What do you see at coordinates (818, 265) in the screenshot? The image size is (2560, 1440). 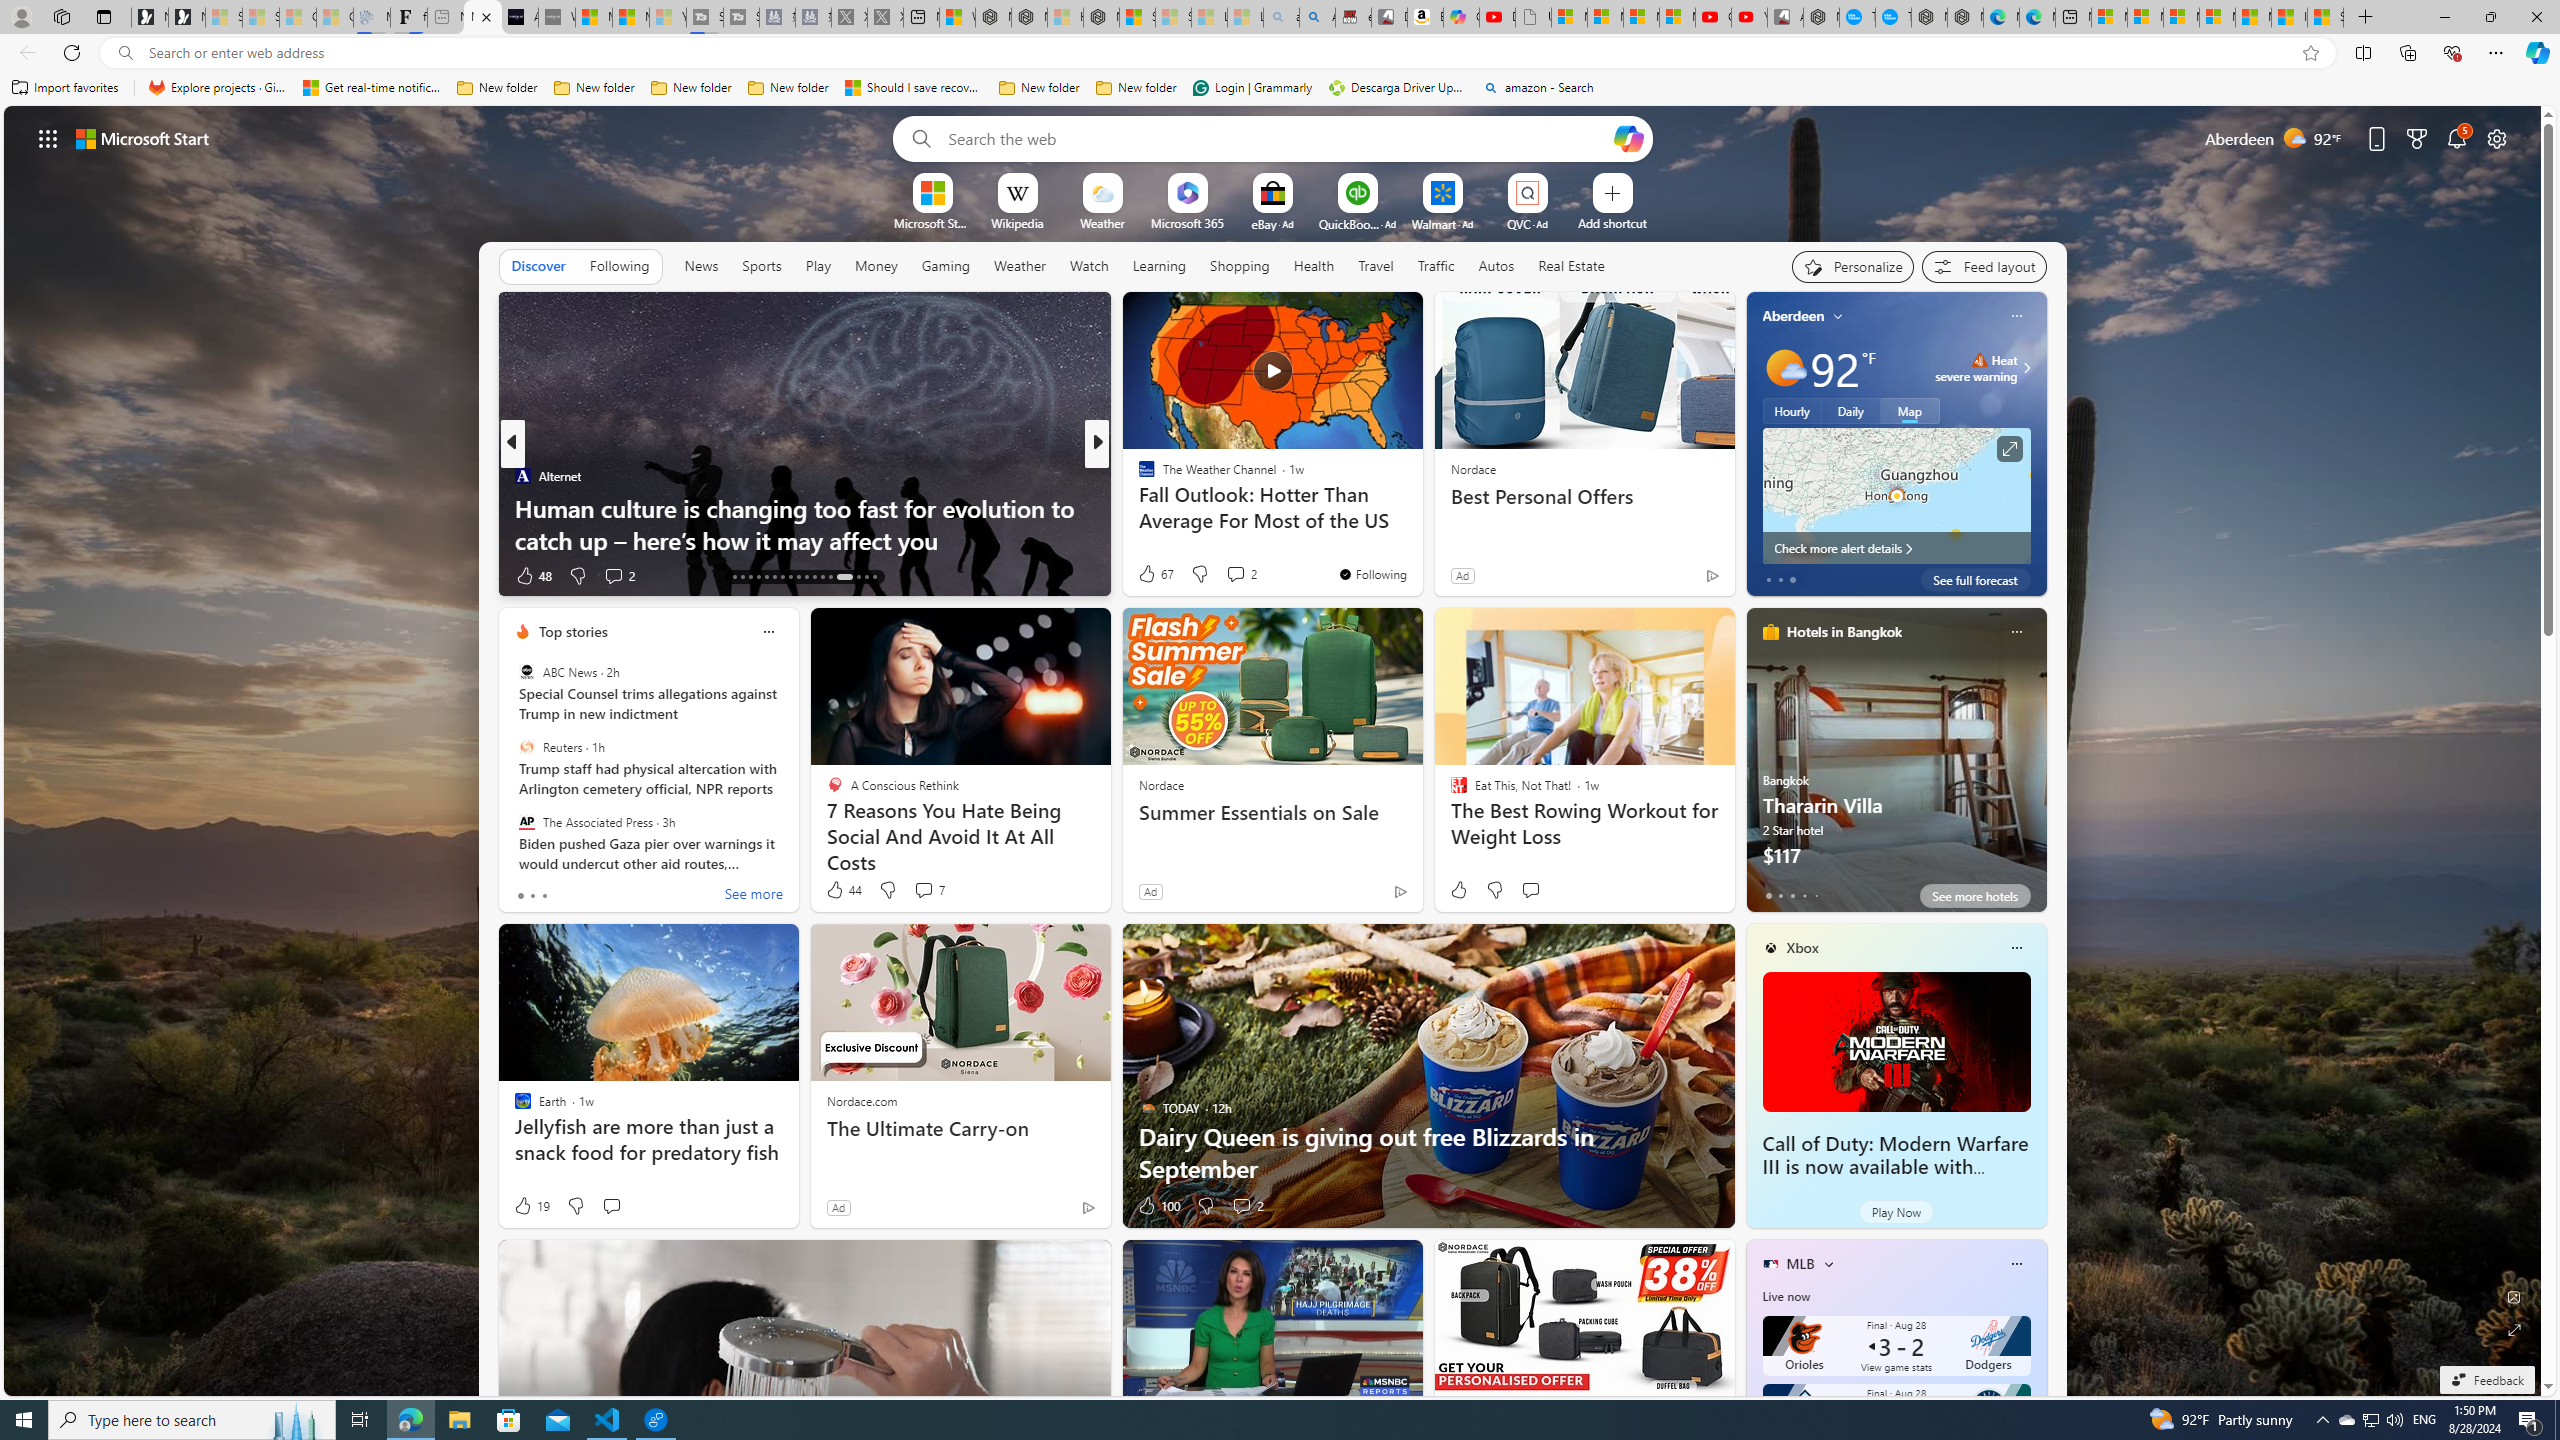 I see `Play` at bounding box center [818, 265].